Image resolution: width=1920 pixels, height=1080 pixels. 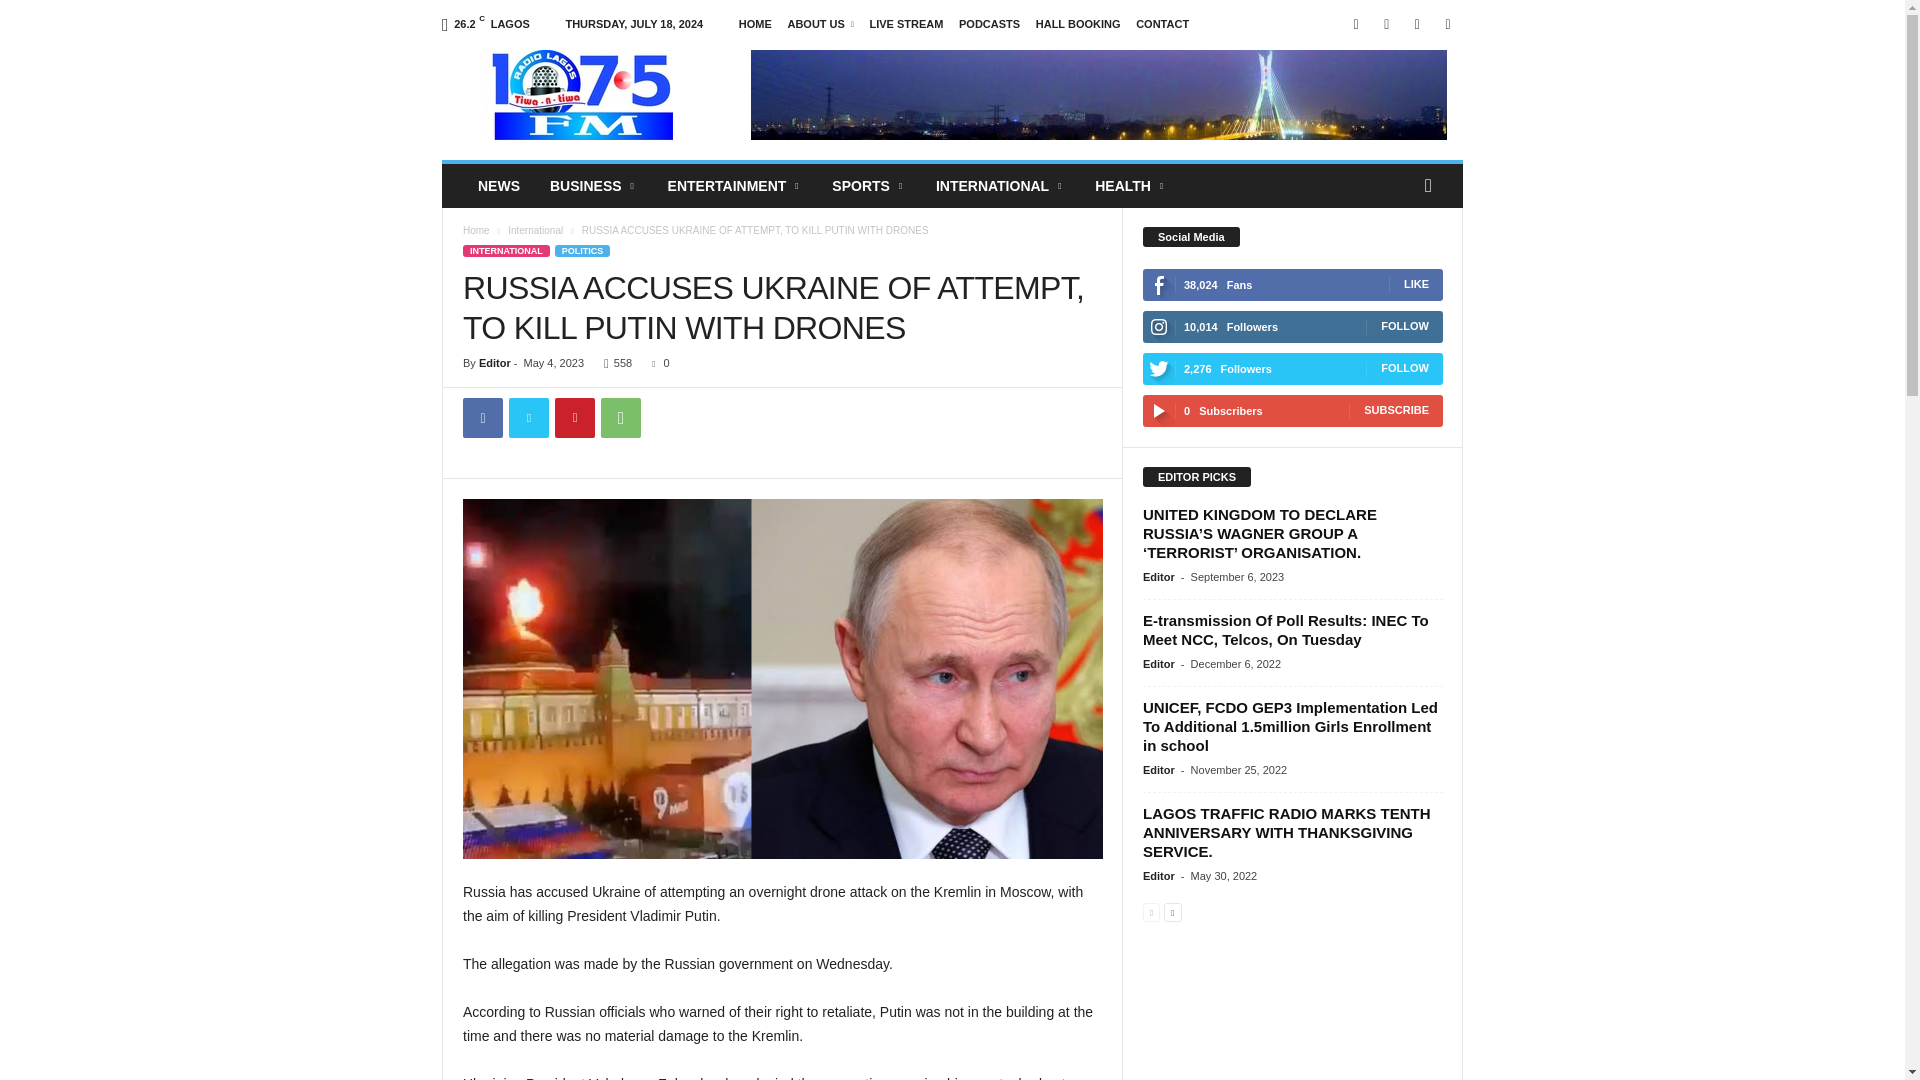 I want to click on Youtube, so click(x=1448, y=24).